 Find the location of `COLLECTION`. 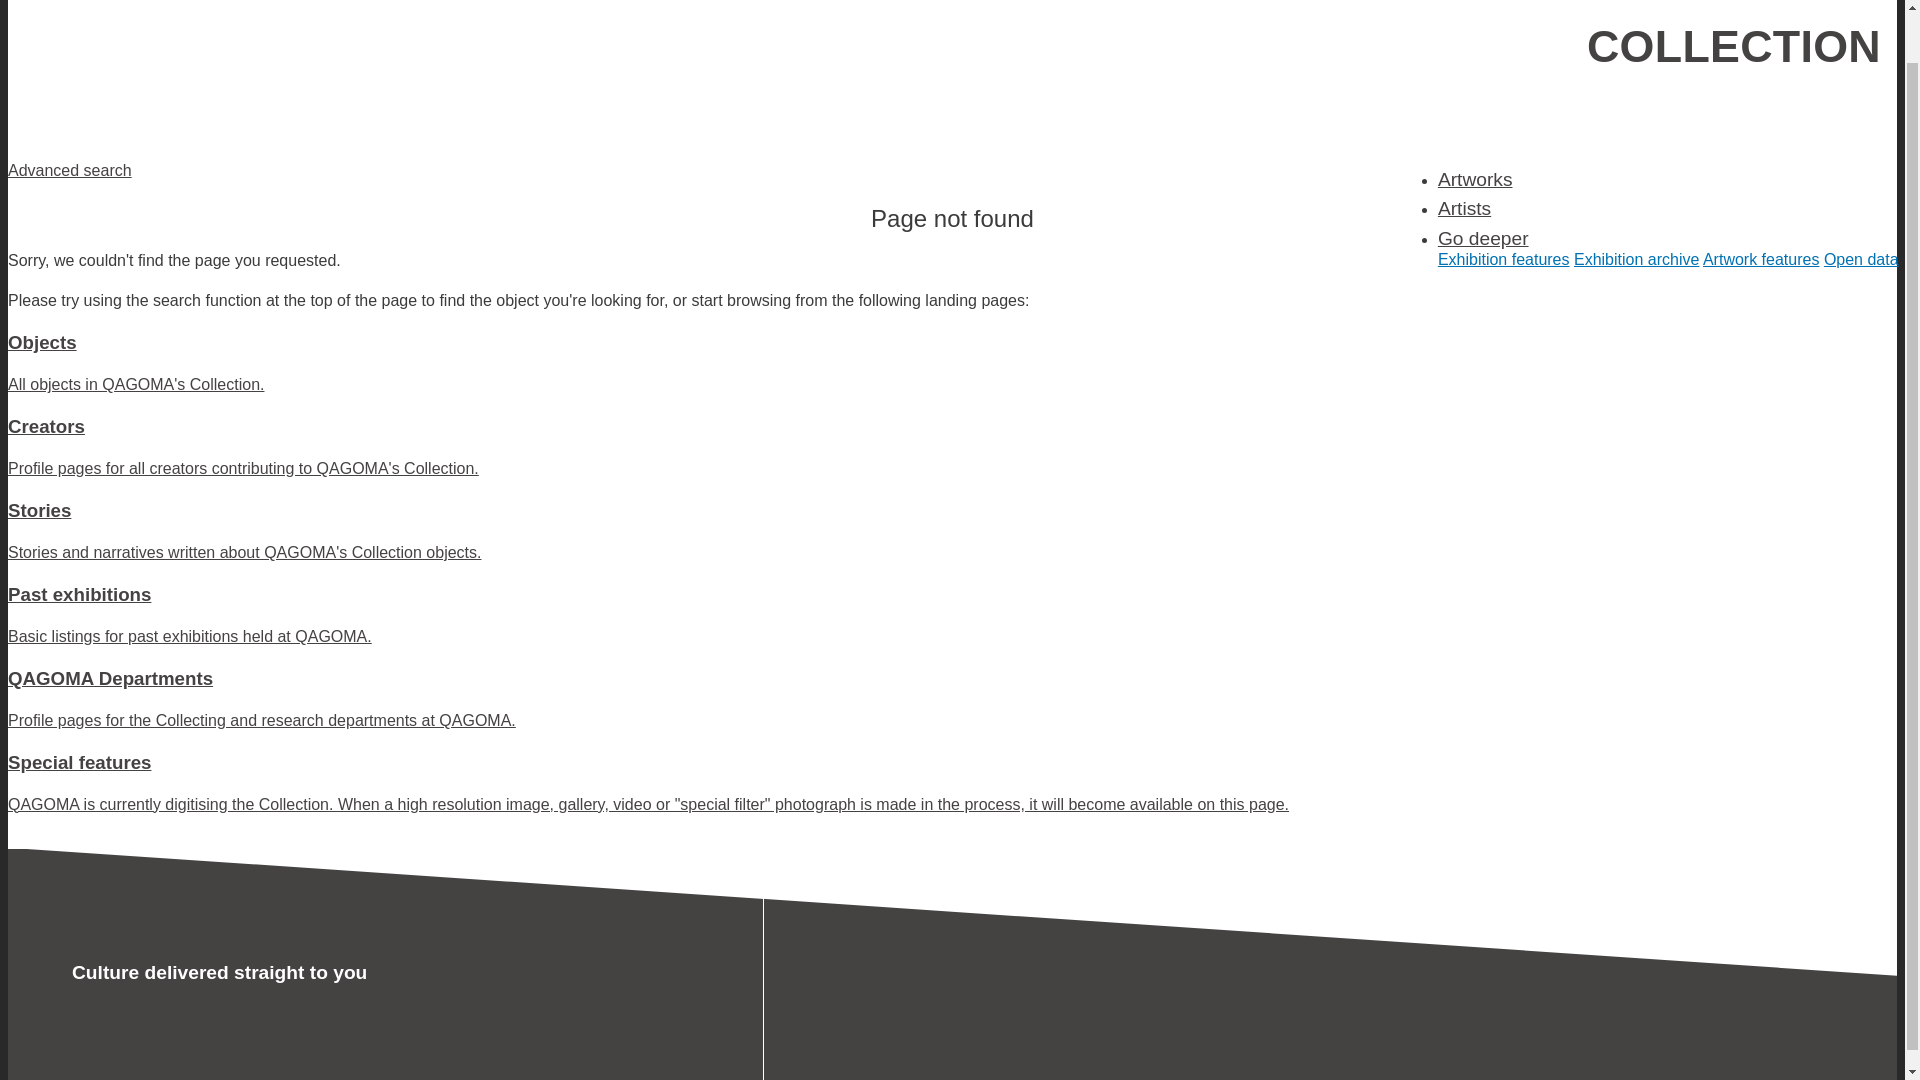

COLLECTION is located at coordinates (1734, 46).